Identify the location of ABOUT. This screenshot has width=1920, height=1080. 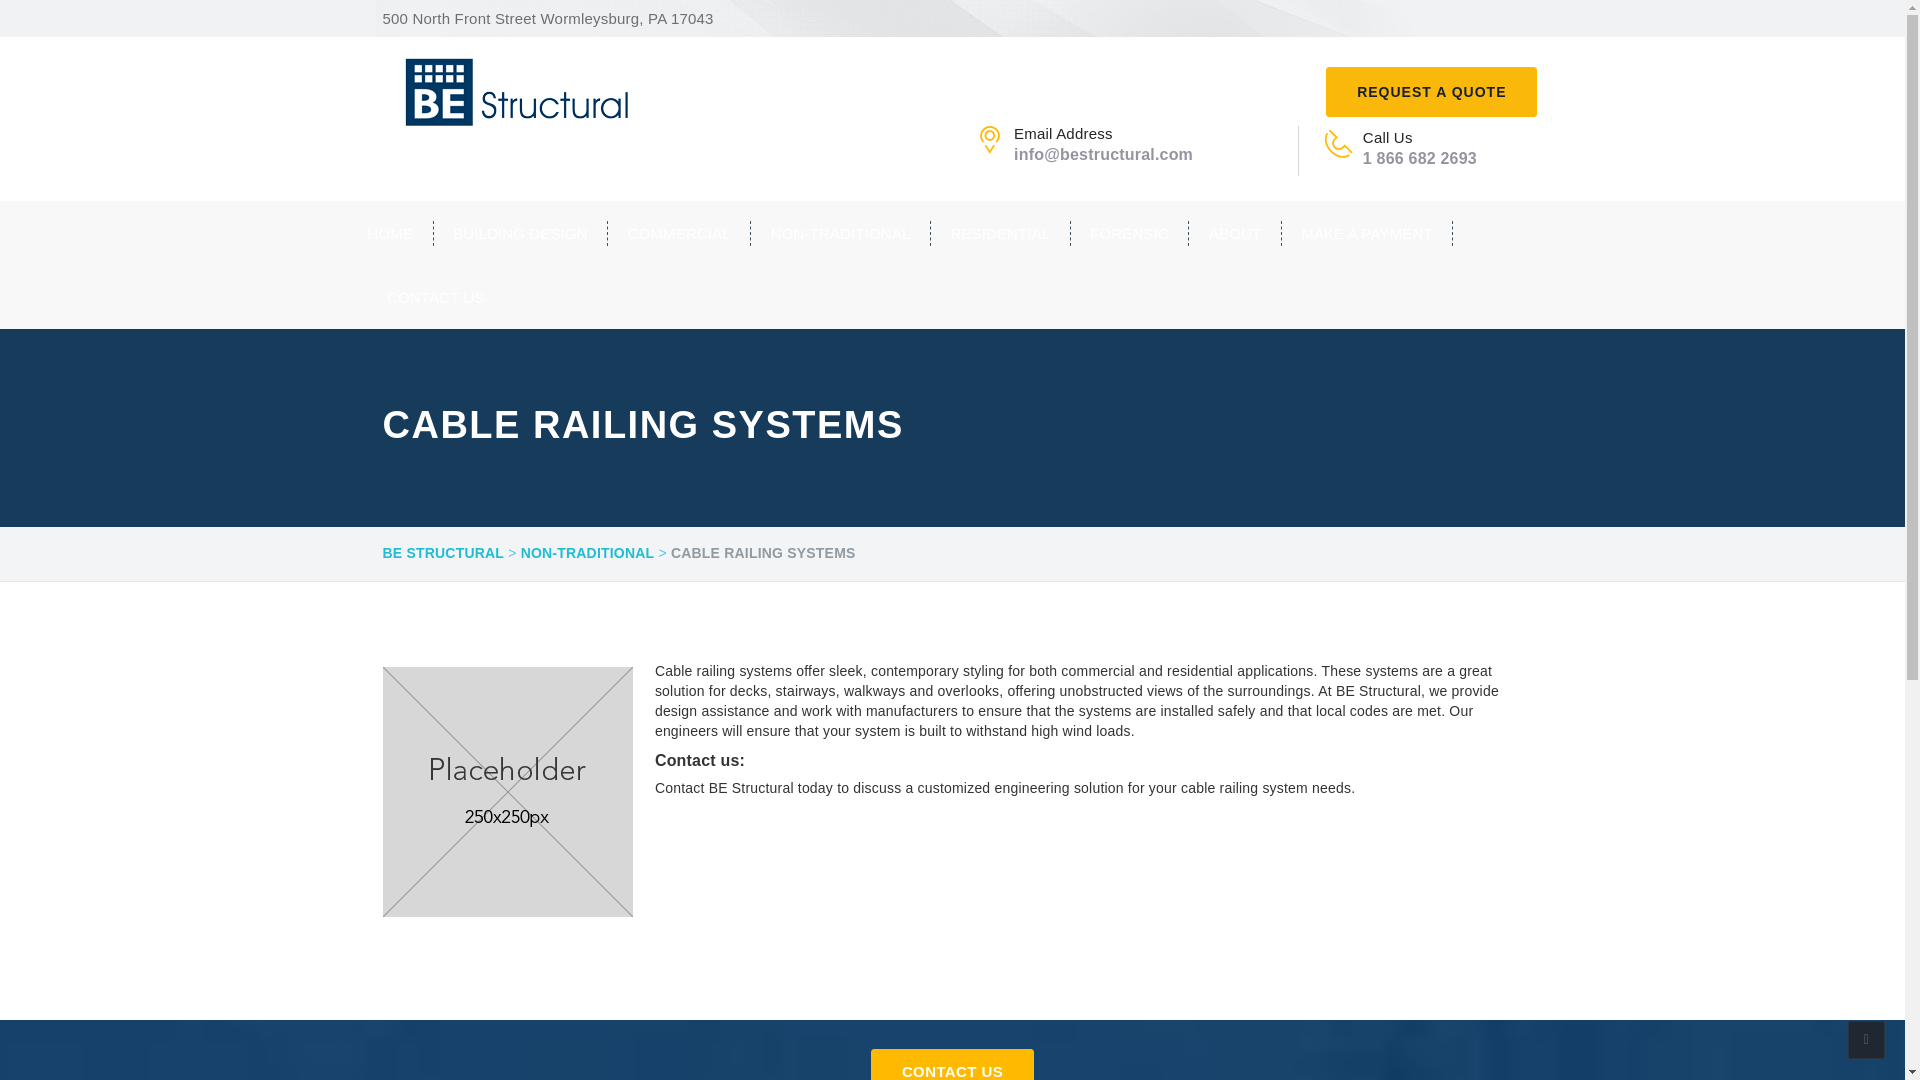
(1234, 234).